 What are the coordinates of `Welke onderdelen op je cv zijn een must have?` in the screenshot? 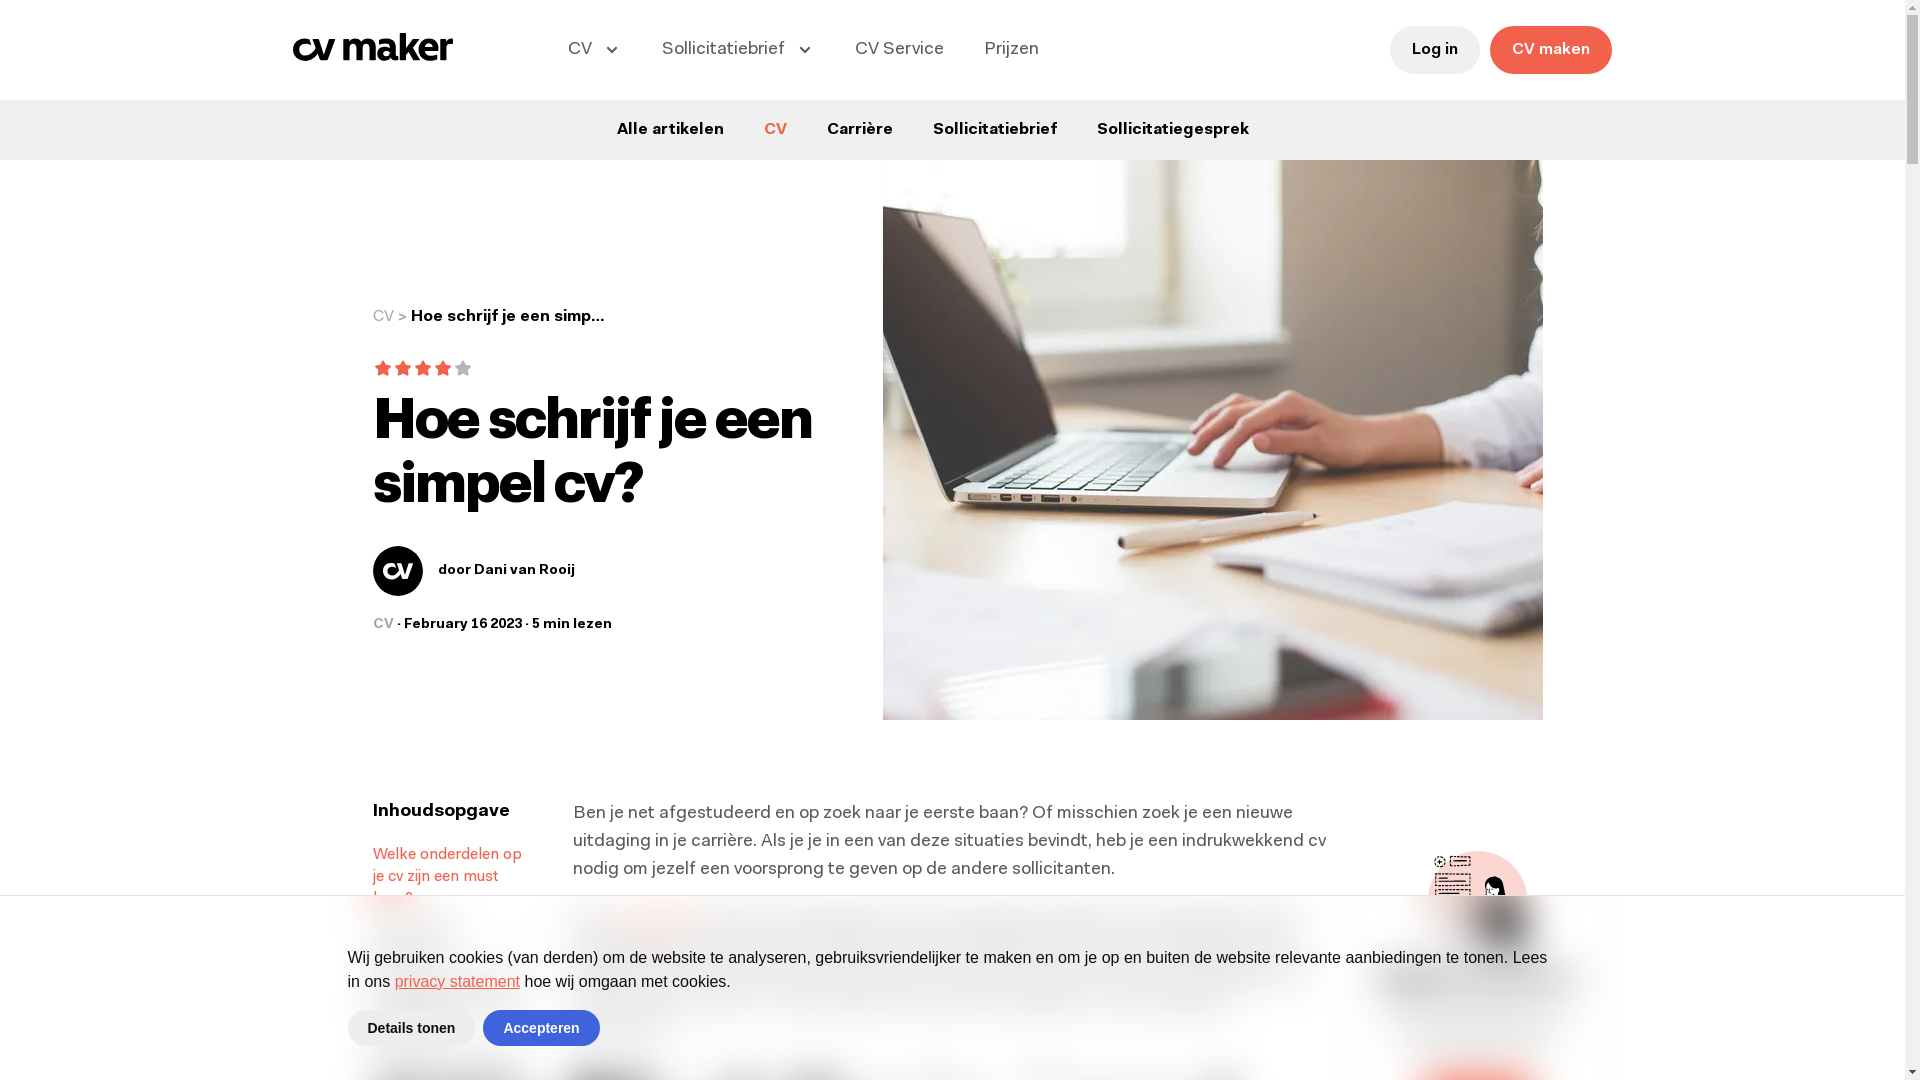 It's located at (448, 877).